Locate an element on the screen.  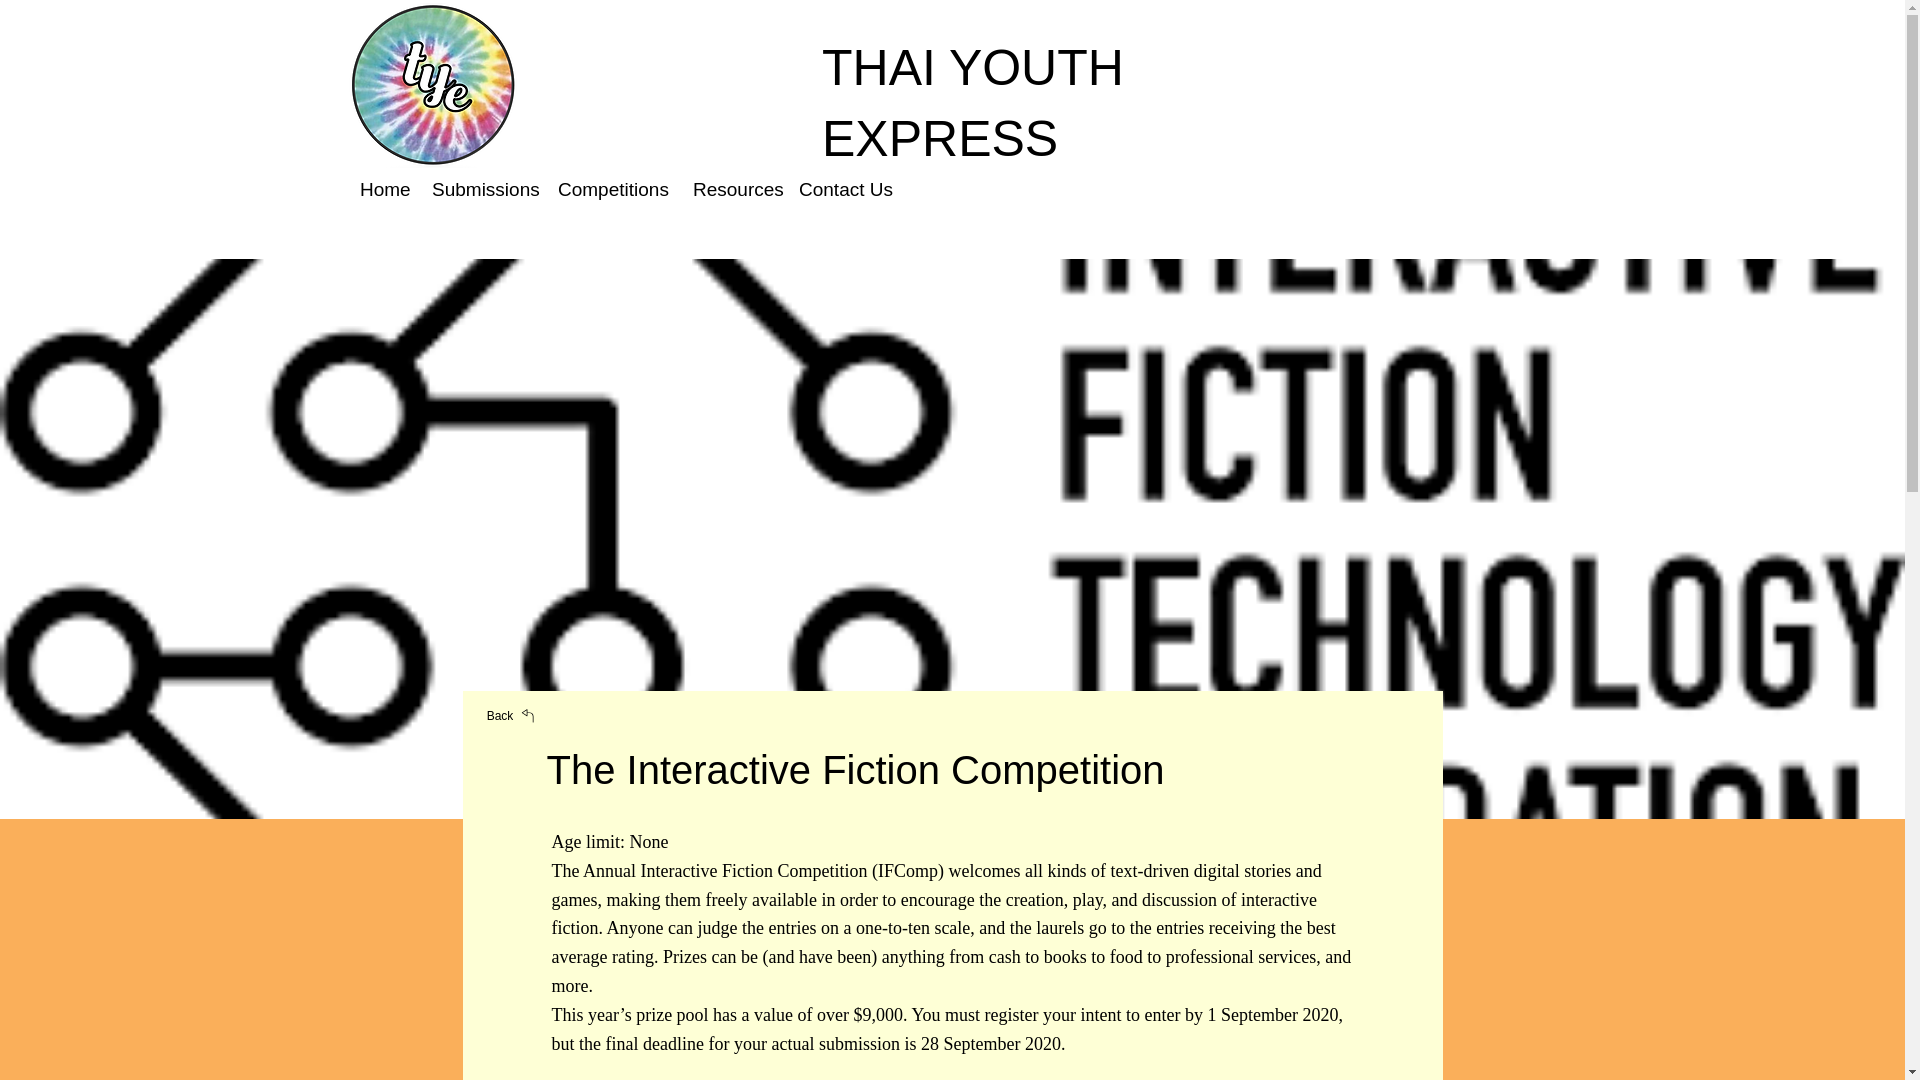
Home is located at coordinates (386, 189).